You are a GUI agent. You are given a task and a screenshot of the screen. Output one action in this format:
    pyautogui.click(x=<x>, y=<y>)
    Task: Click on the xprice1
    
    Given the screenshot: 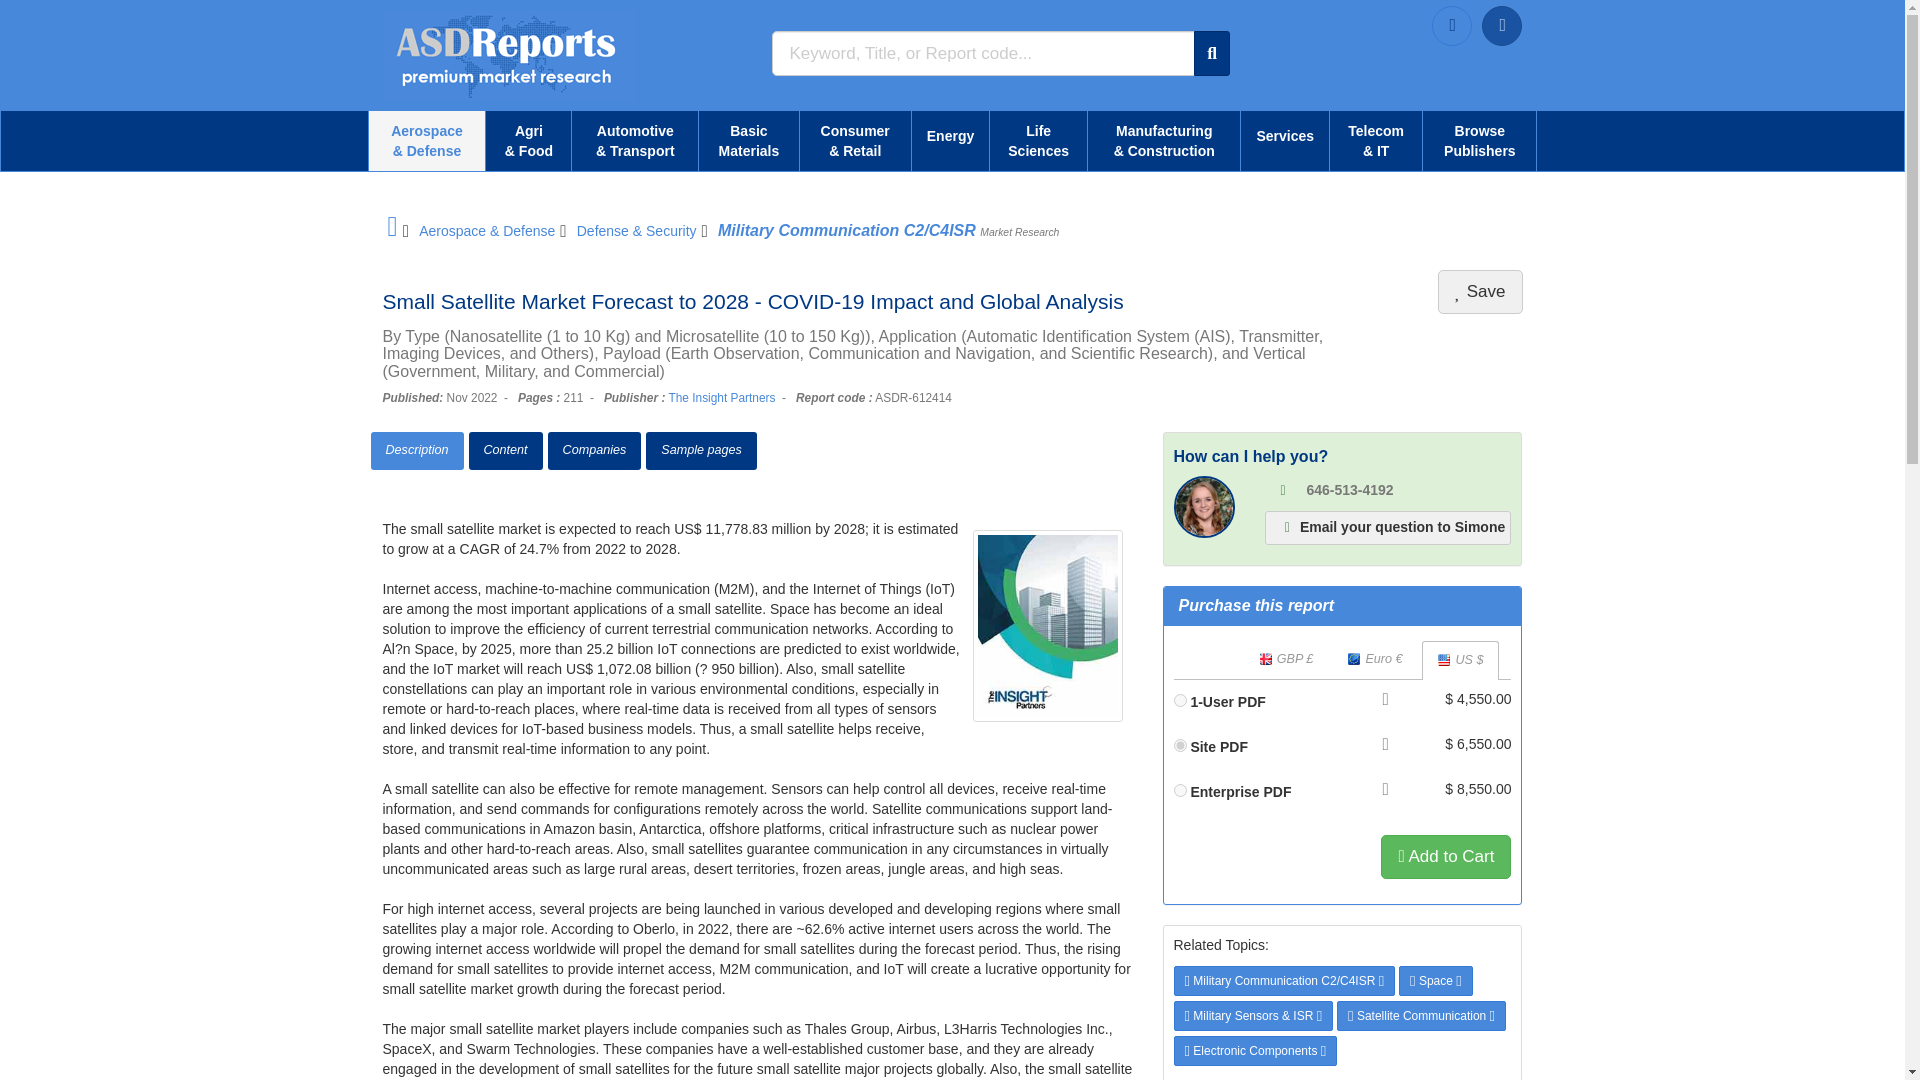 What is the action you would take?
    pyautogui.click(x=1180, y=700)
    